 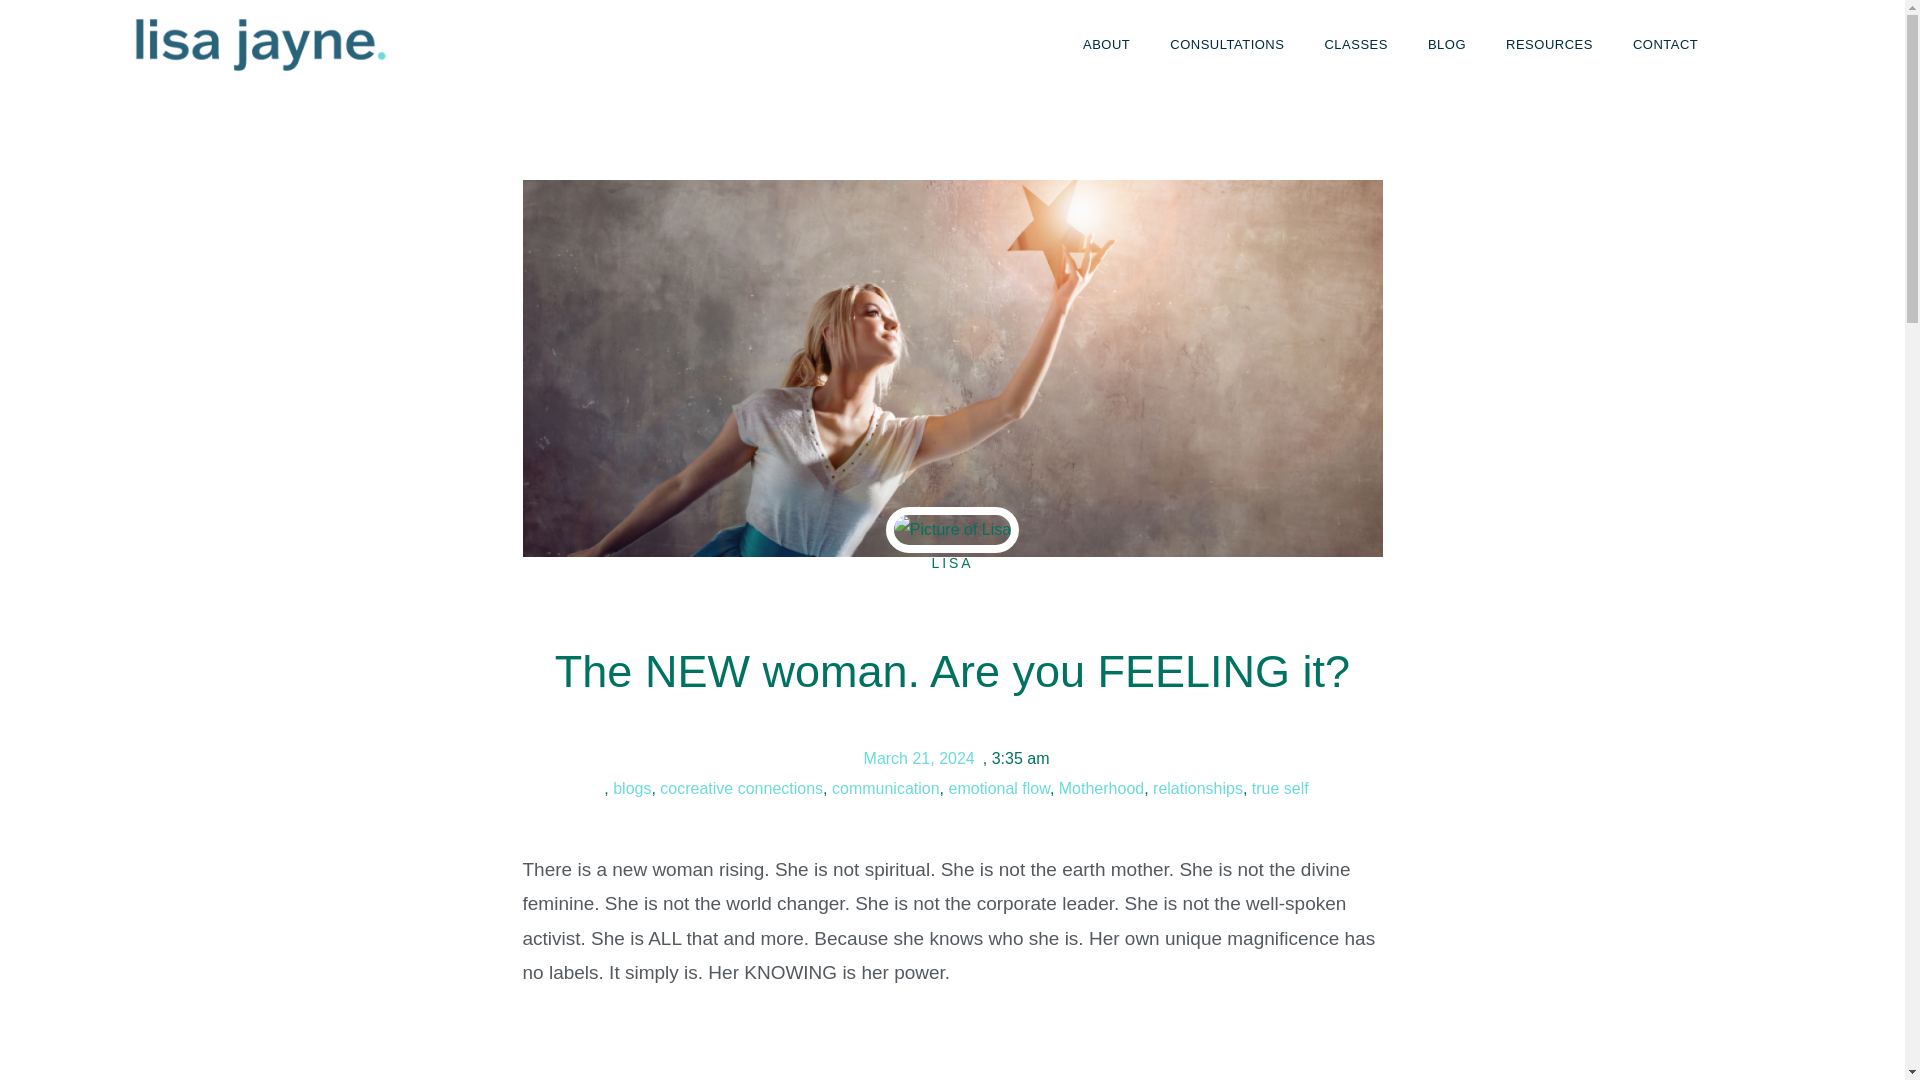 I want to click on communication, so click(x=886, y=788).